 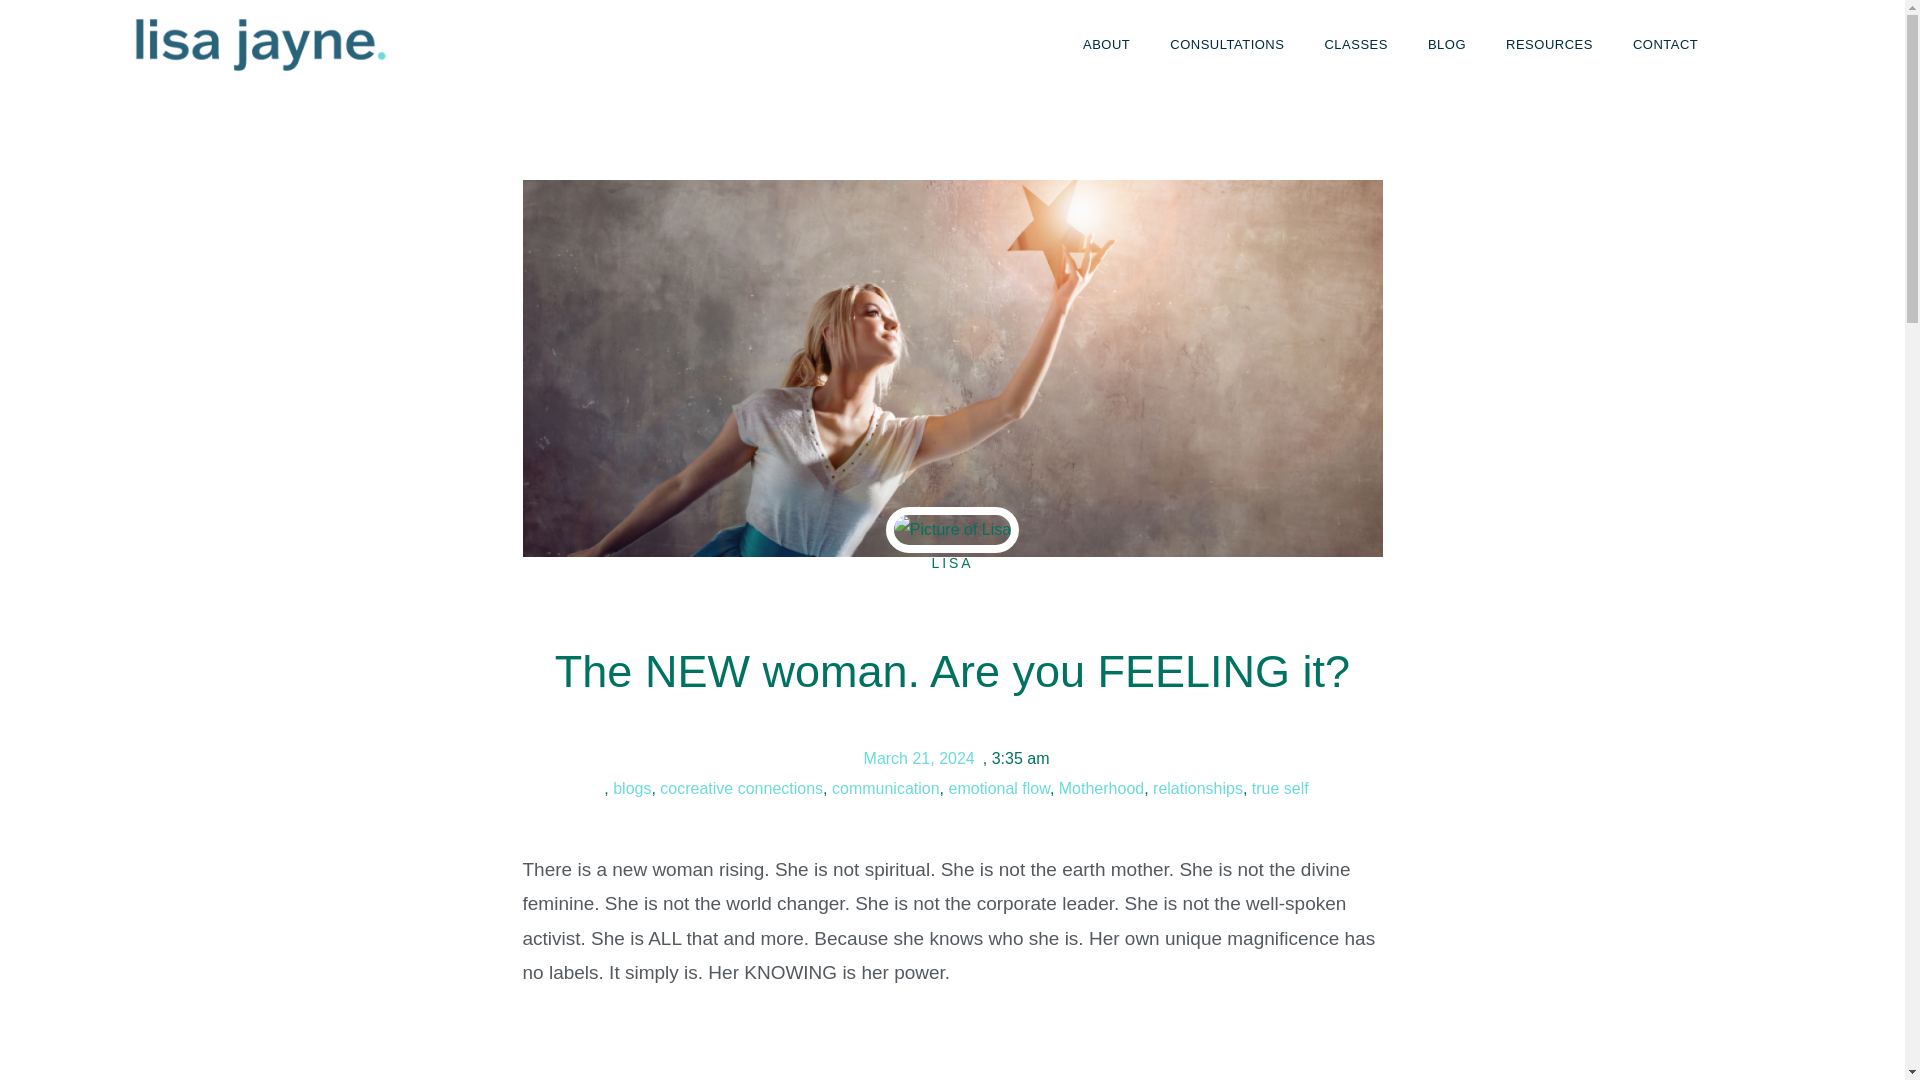 I want to click on communication, so click(x=886, y=788).